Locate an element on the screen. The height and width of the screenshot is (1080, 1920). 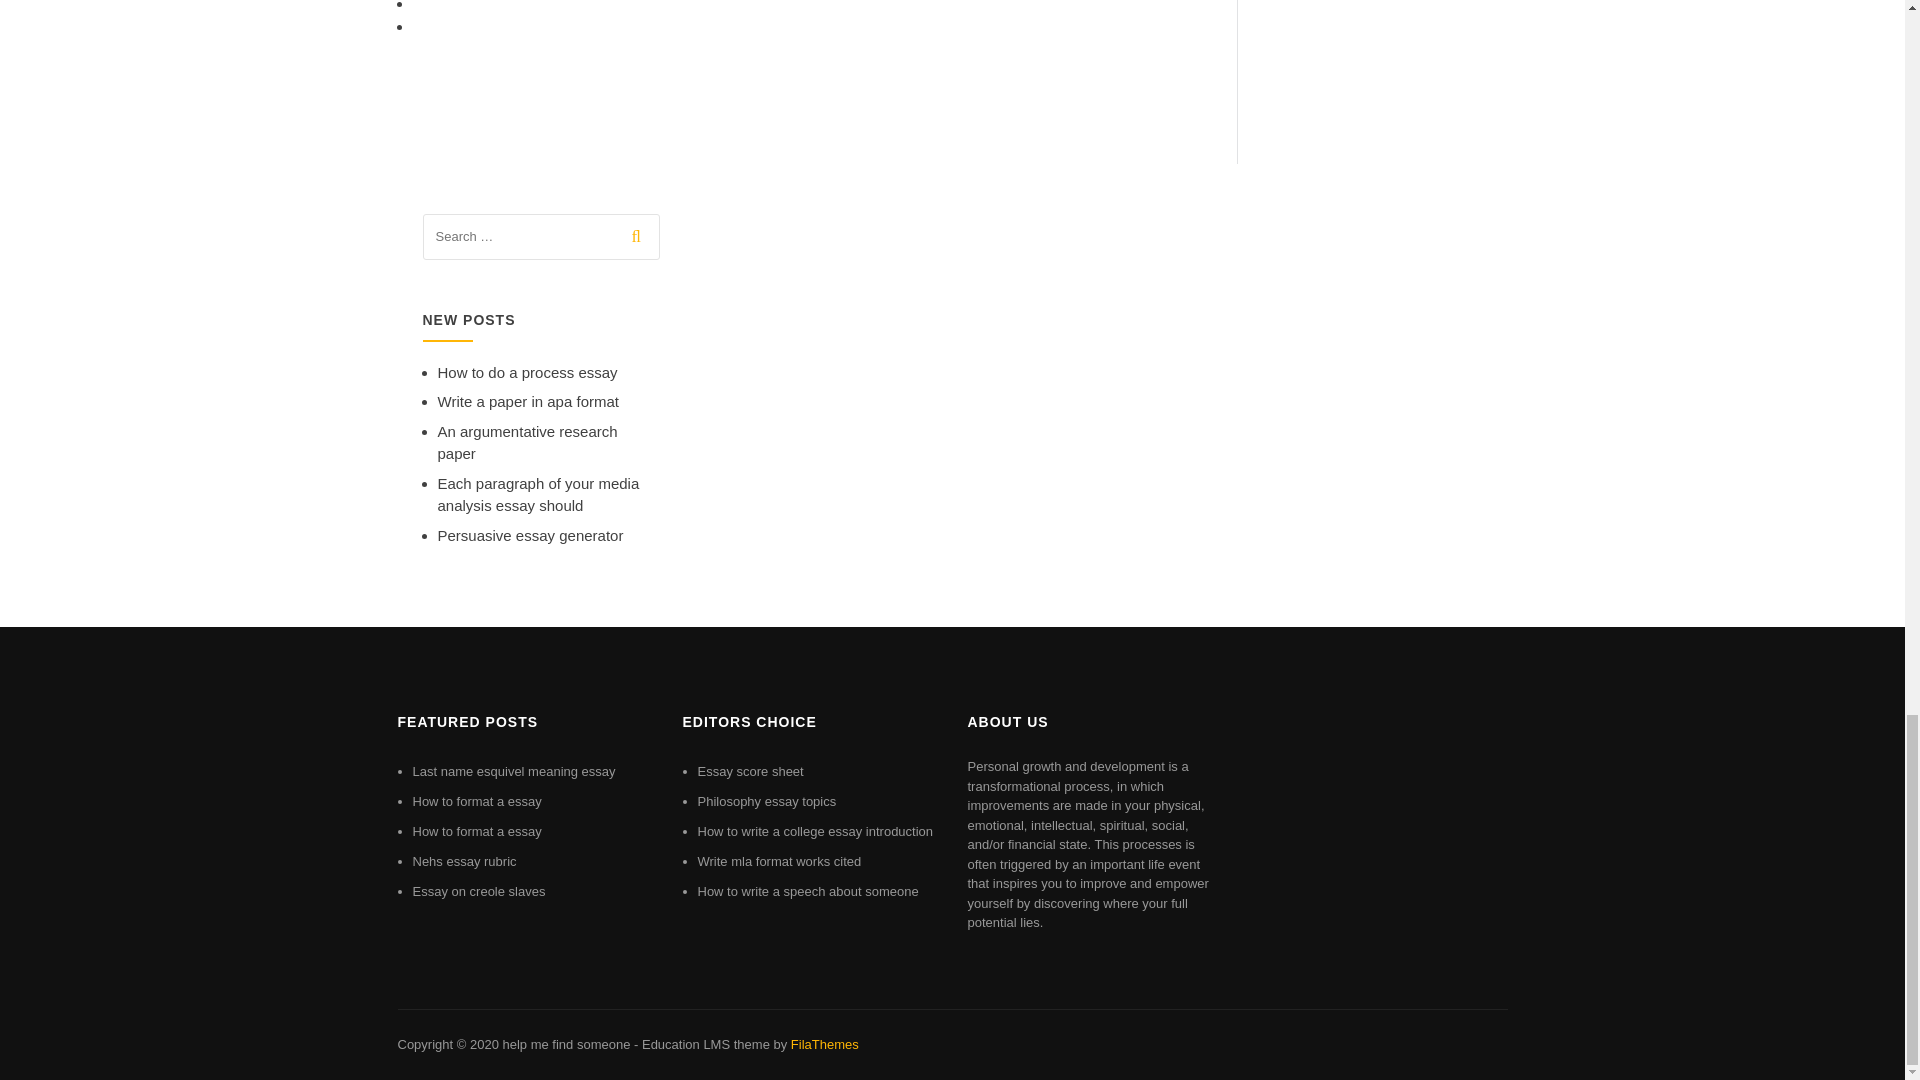
An argumentative research paper is located at coordinates (528, 443).